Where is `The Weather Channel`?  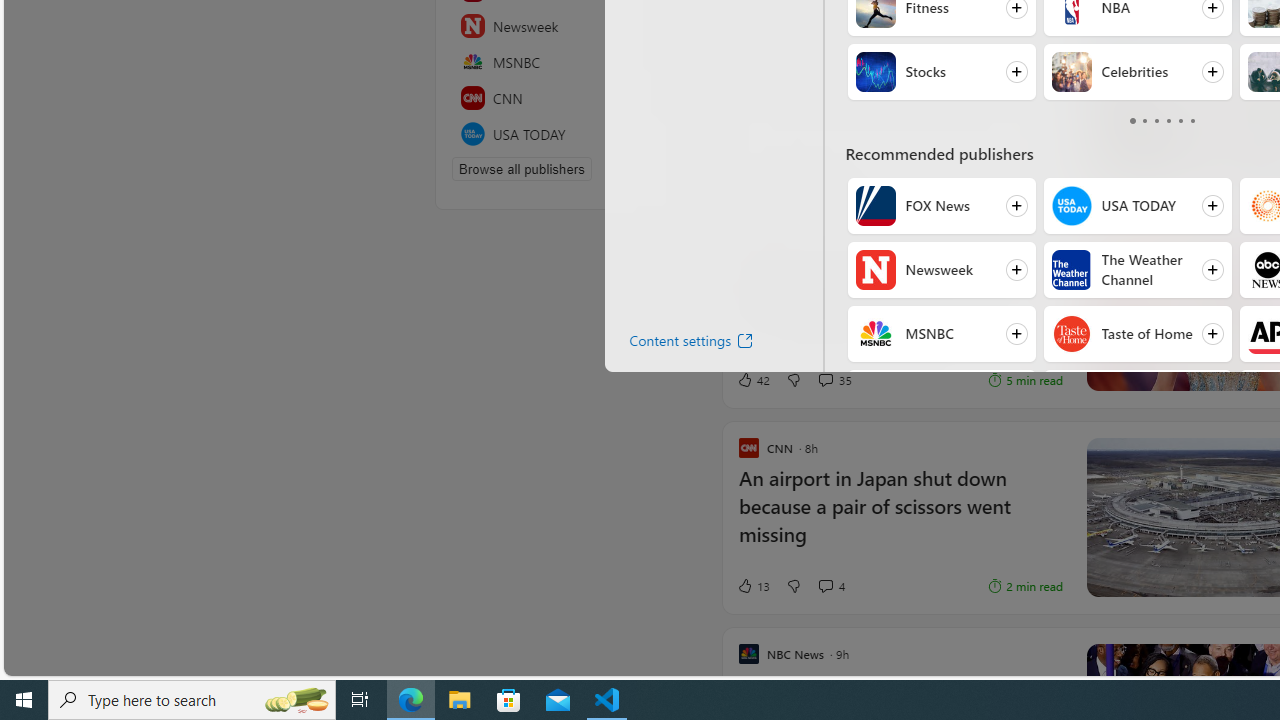 The Weather Channel is located at coordinates (1070, 270).